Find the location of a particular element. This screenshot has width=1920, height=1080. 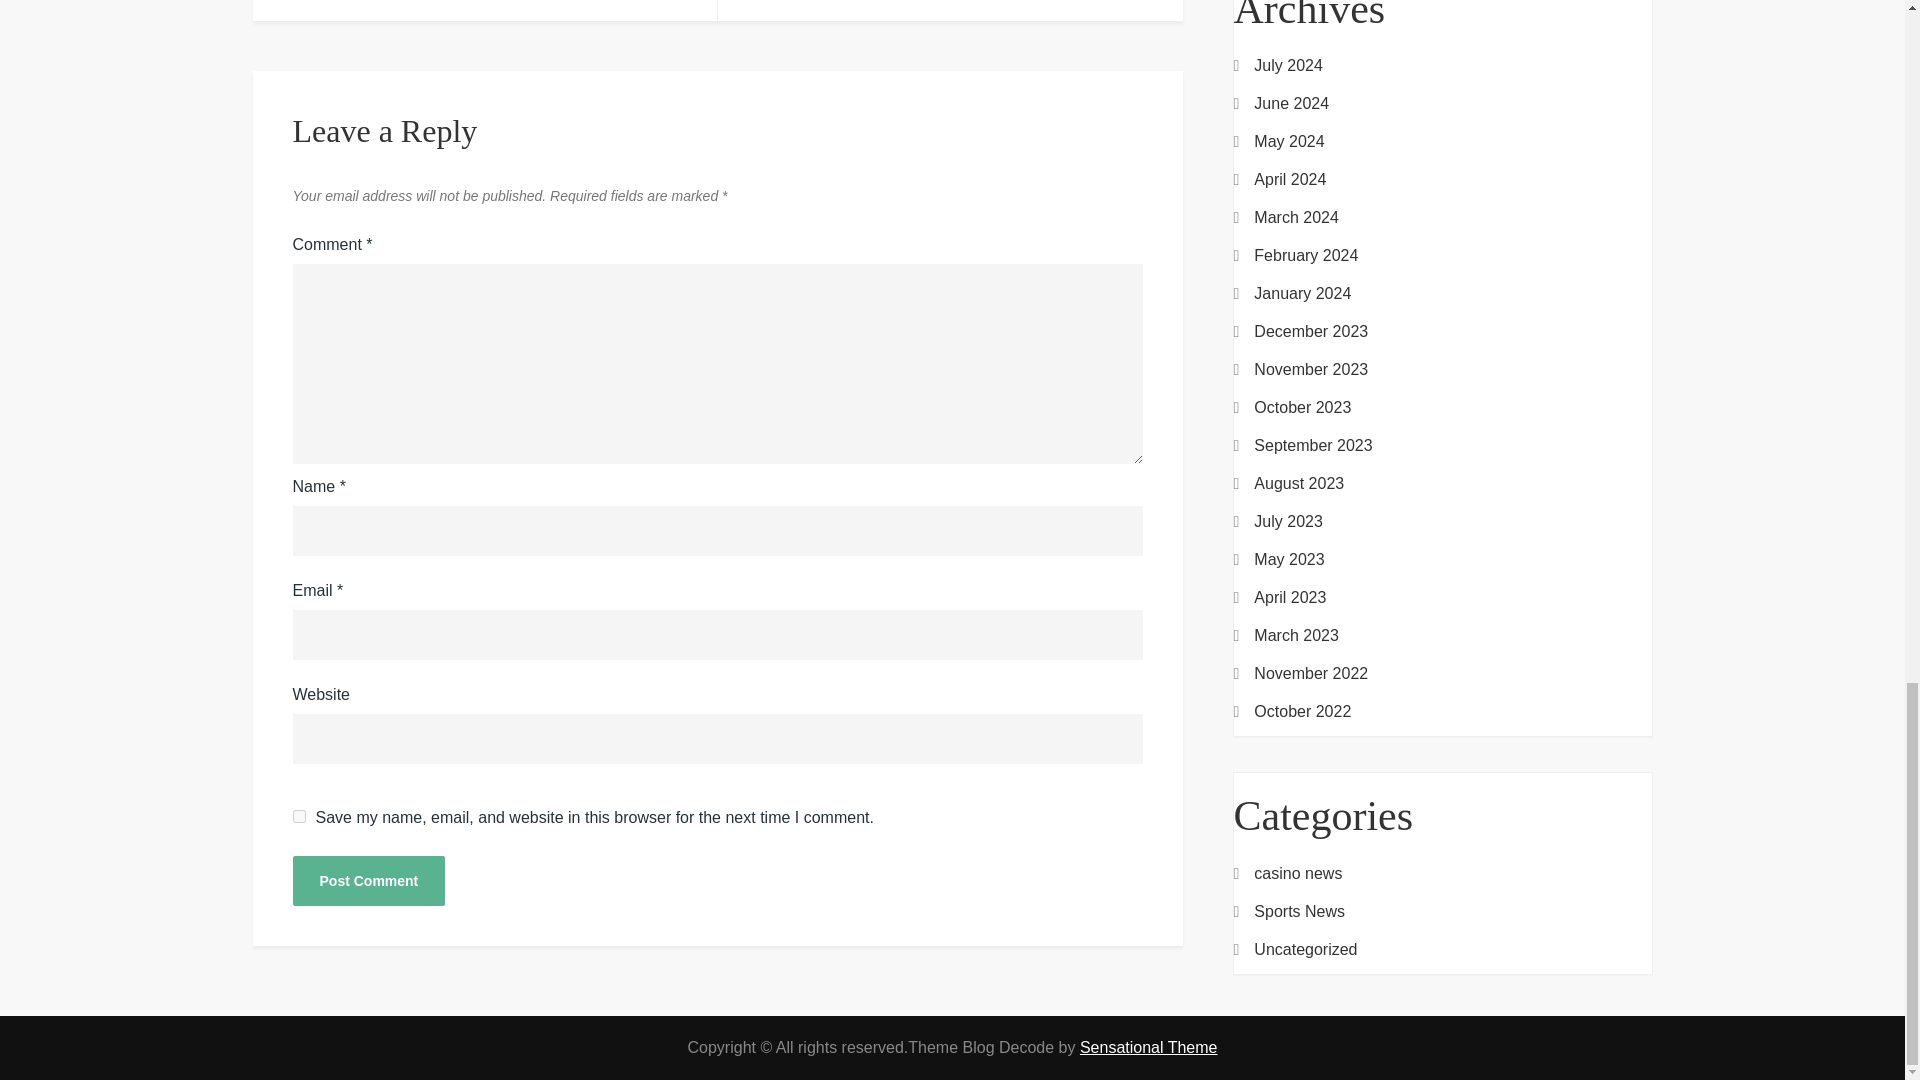

Post Comment is located at coordinates (368, 881).